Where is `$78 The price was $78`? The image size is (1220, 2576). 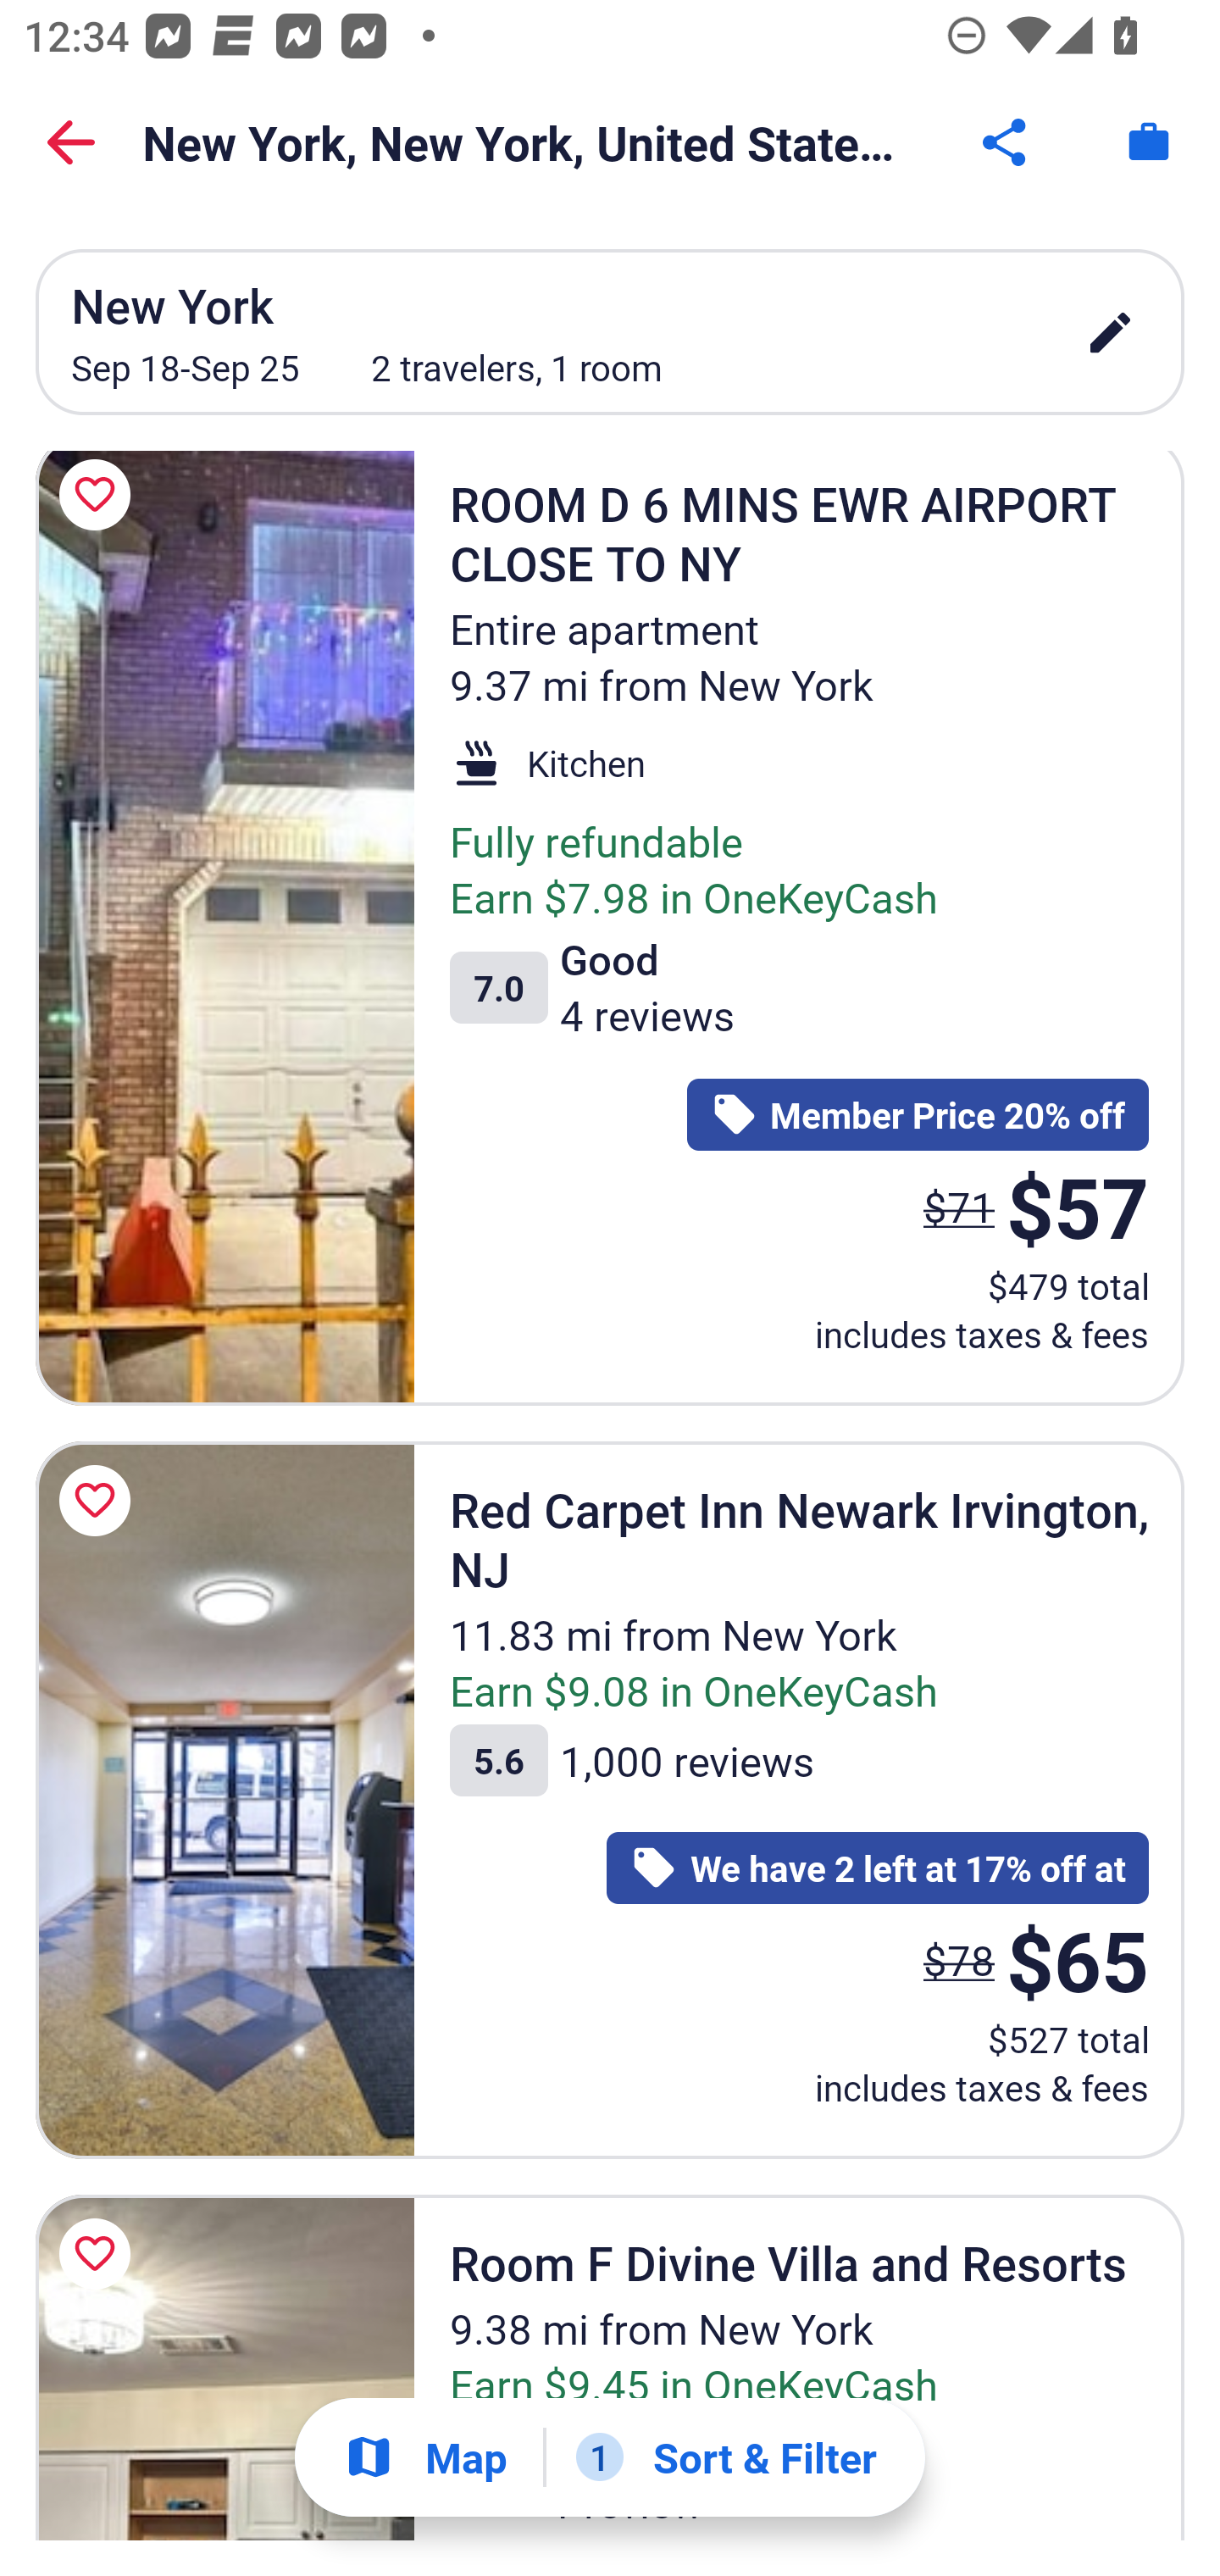
$78 The price was $78 is located at coordinates (959, 1959).